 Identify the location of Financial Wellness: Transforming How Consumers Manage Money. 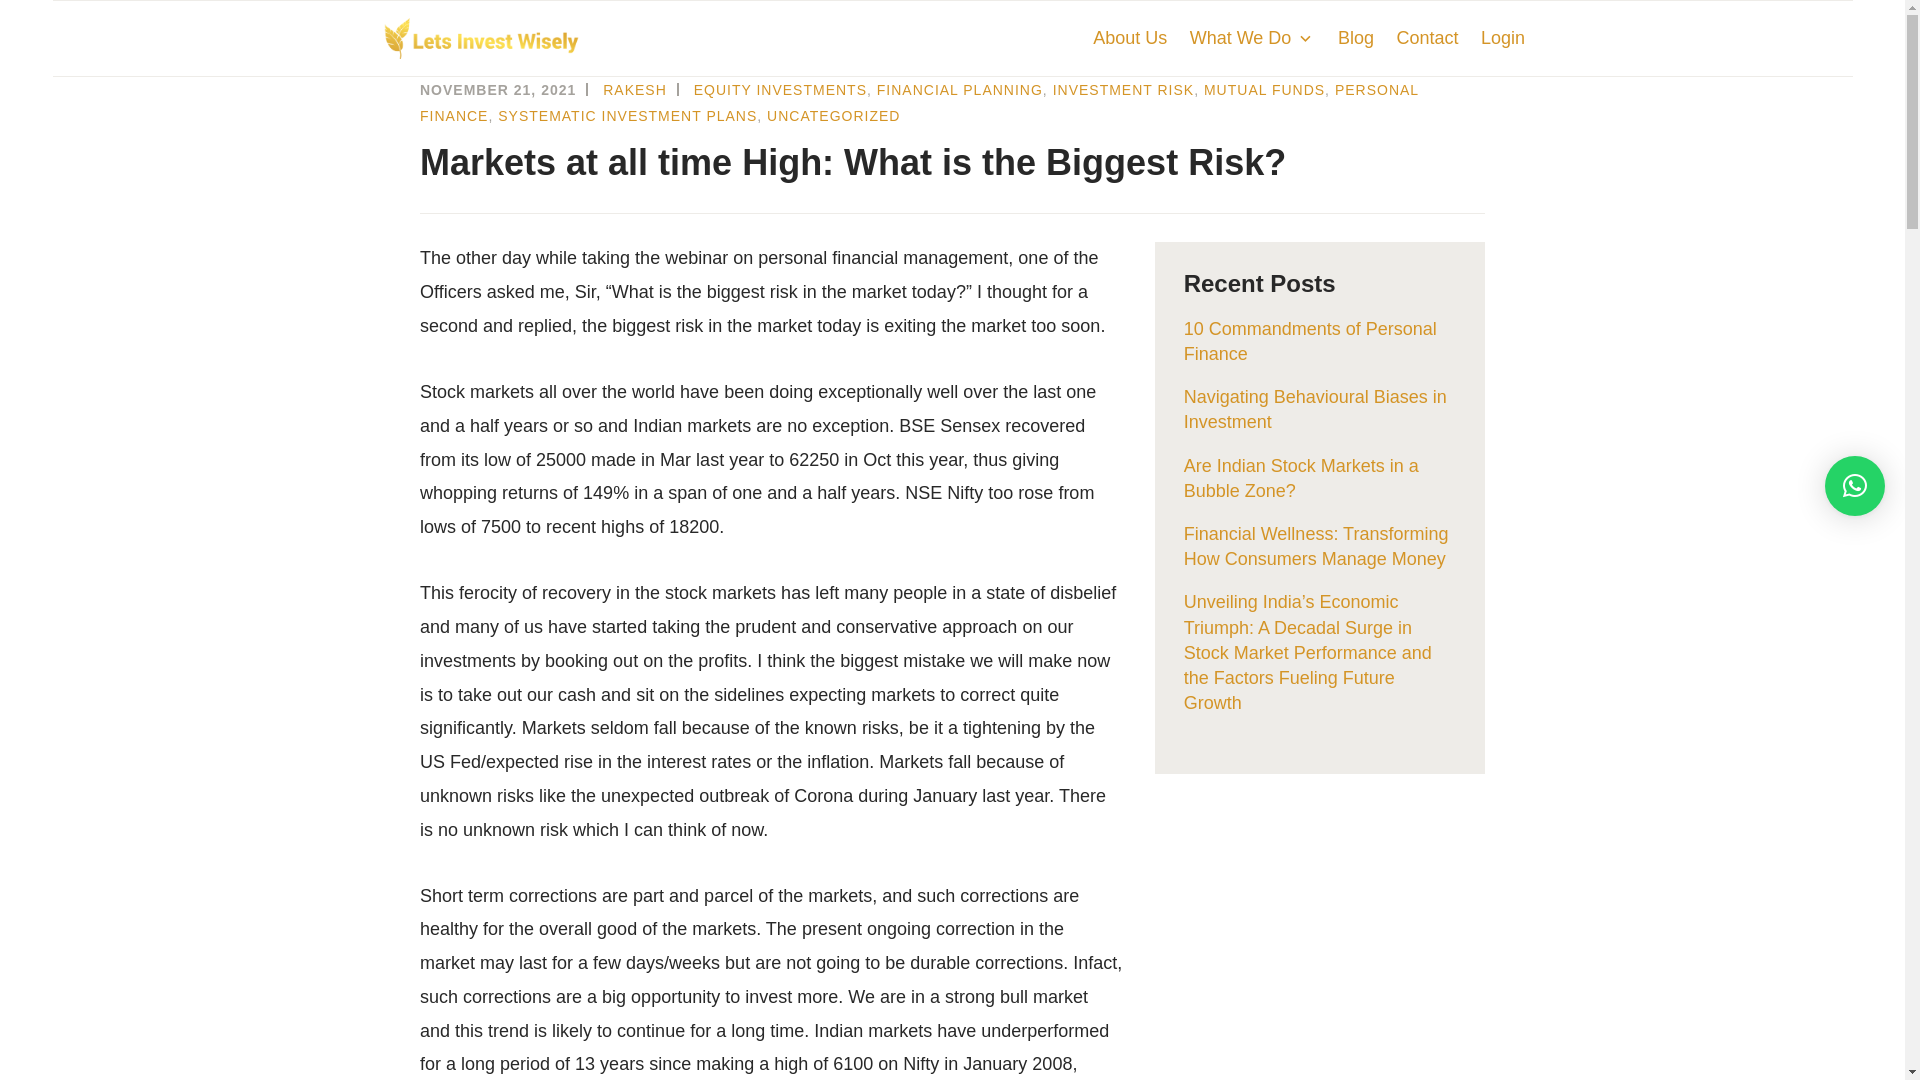
(1316, 546).